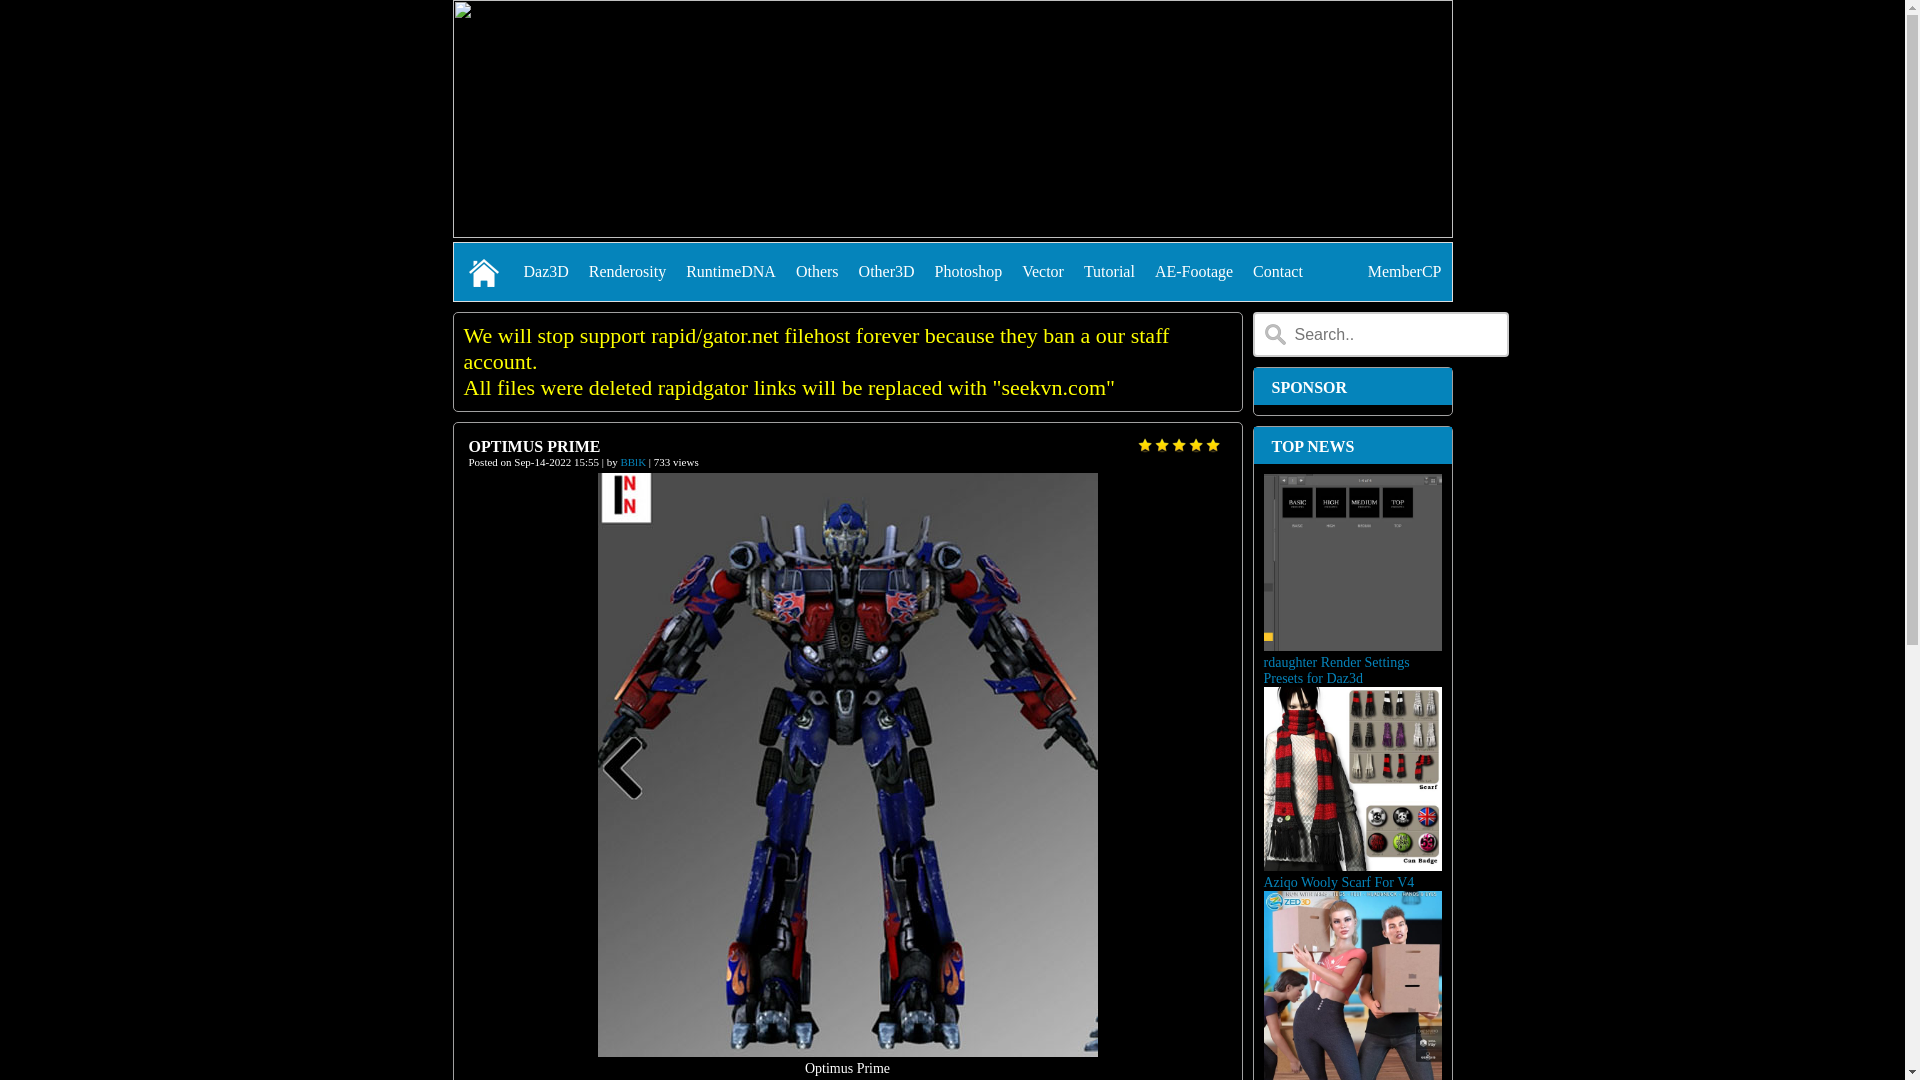 The width and height of the screenshot is (1920, 1080). Describe the element at coordinates (1043, 272) in the screenshot. I see `Vector` at that location.